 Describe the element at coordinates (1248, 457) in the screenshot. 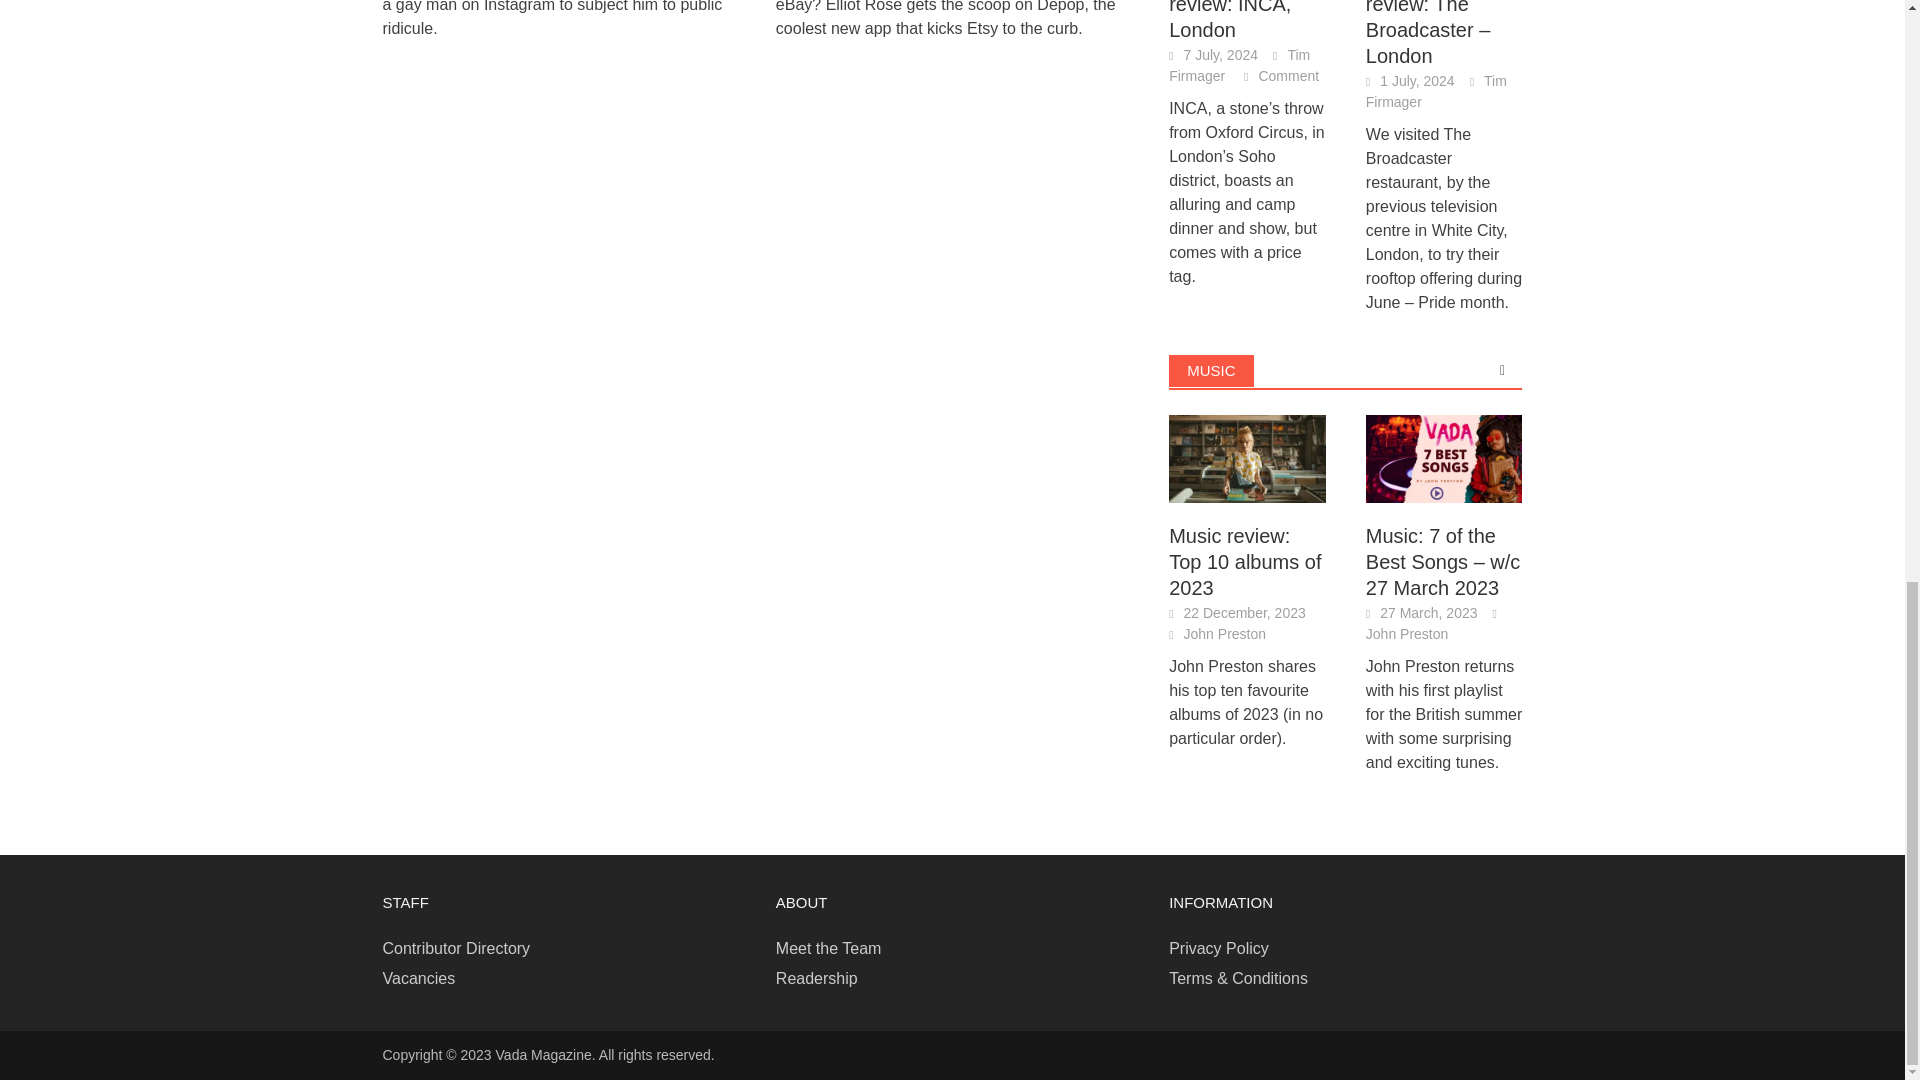

I see `Music review: Top 10 albums of 2023` at that location.